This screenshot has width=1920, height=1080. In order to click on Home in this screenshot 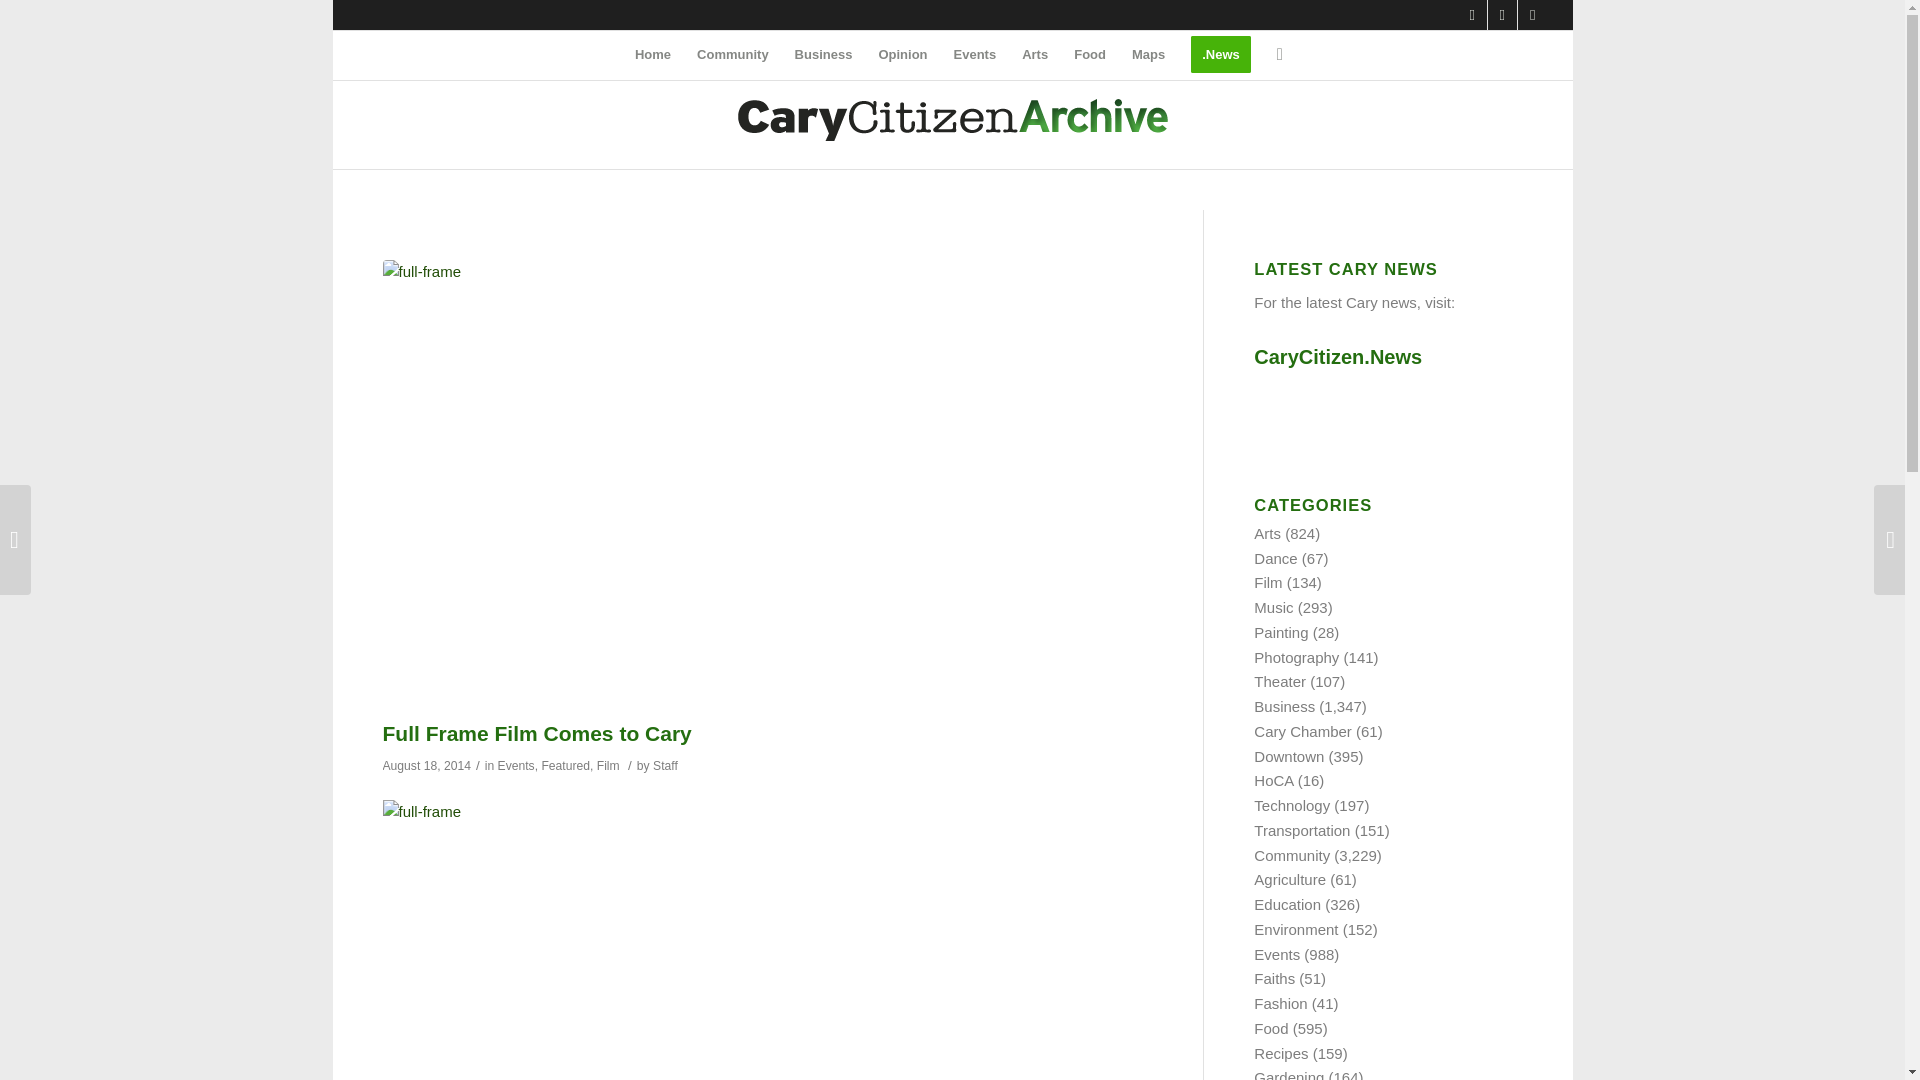, I will do `click(652, 54)`.